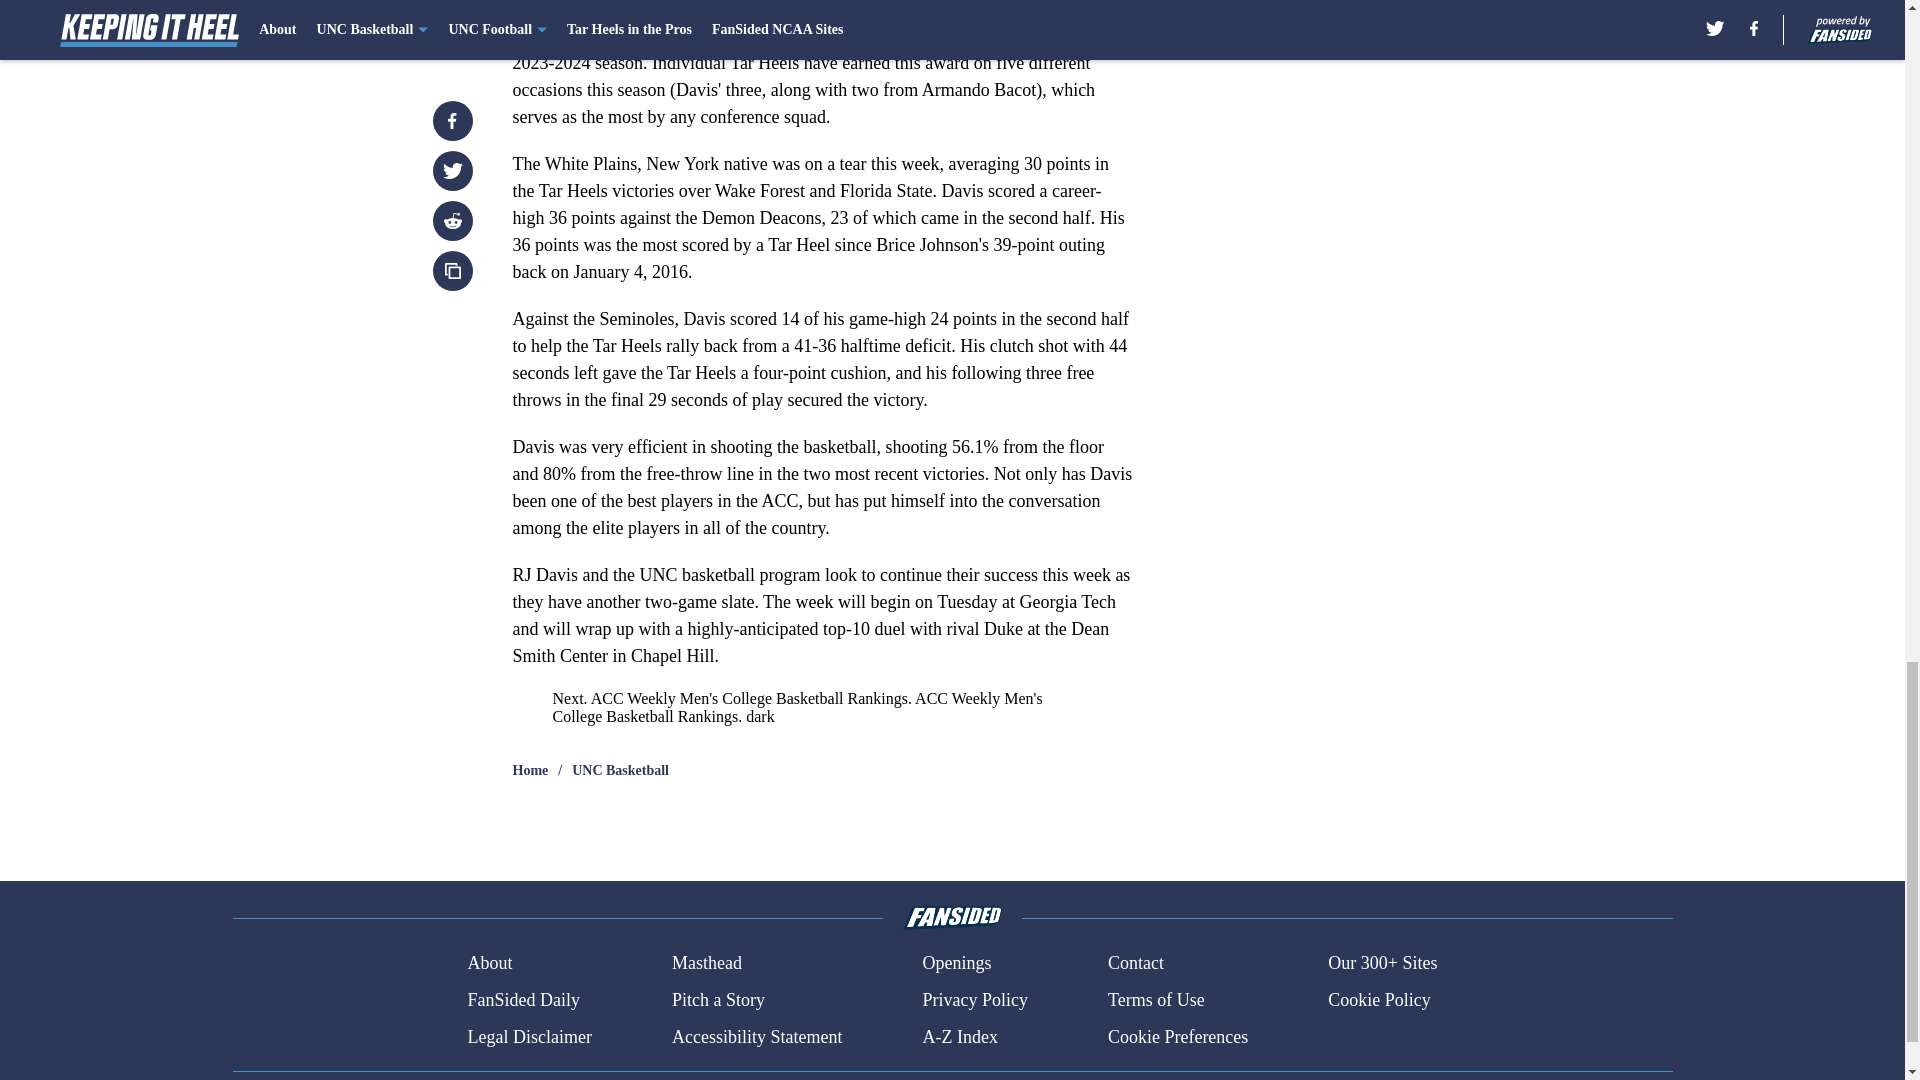  What do you see at coordinates (1178, 1036) in the screenshot?
I see `Cookie Preferences` at bounding box center [1178, 1036].